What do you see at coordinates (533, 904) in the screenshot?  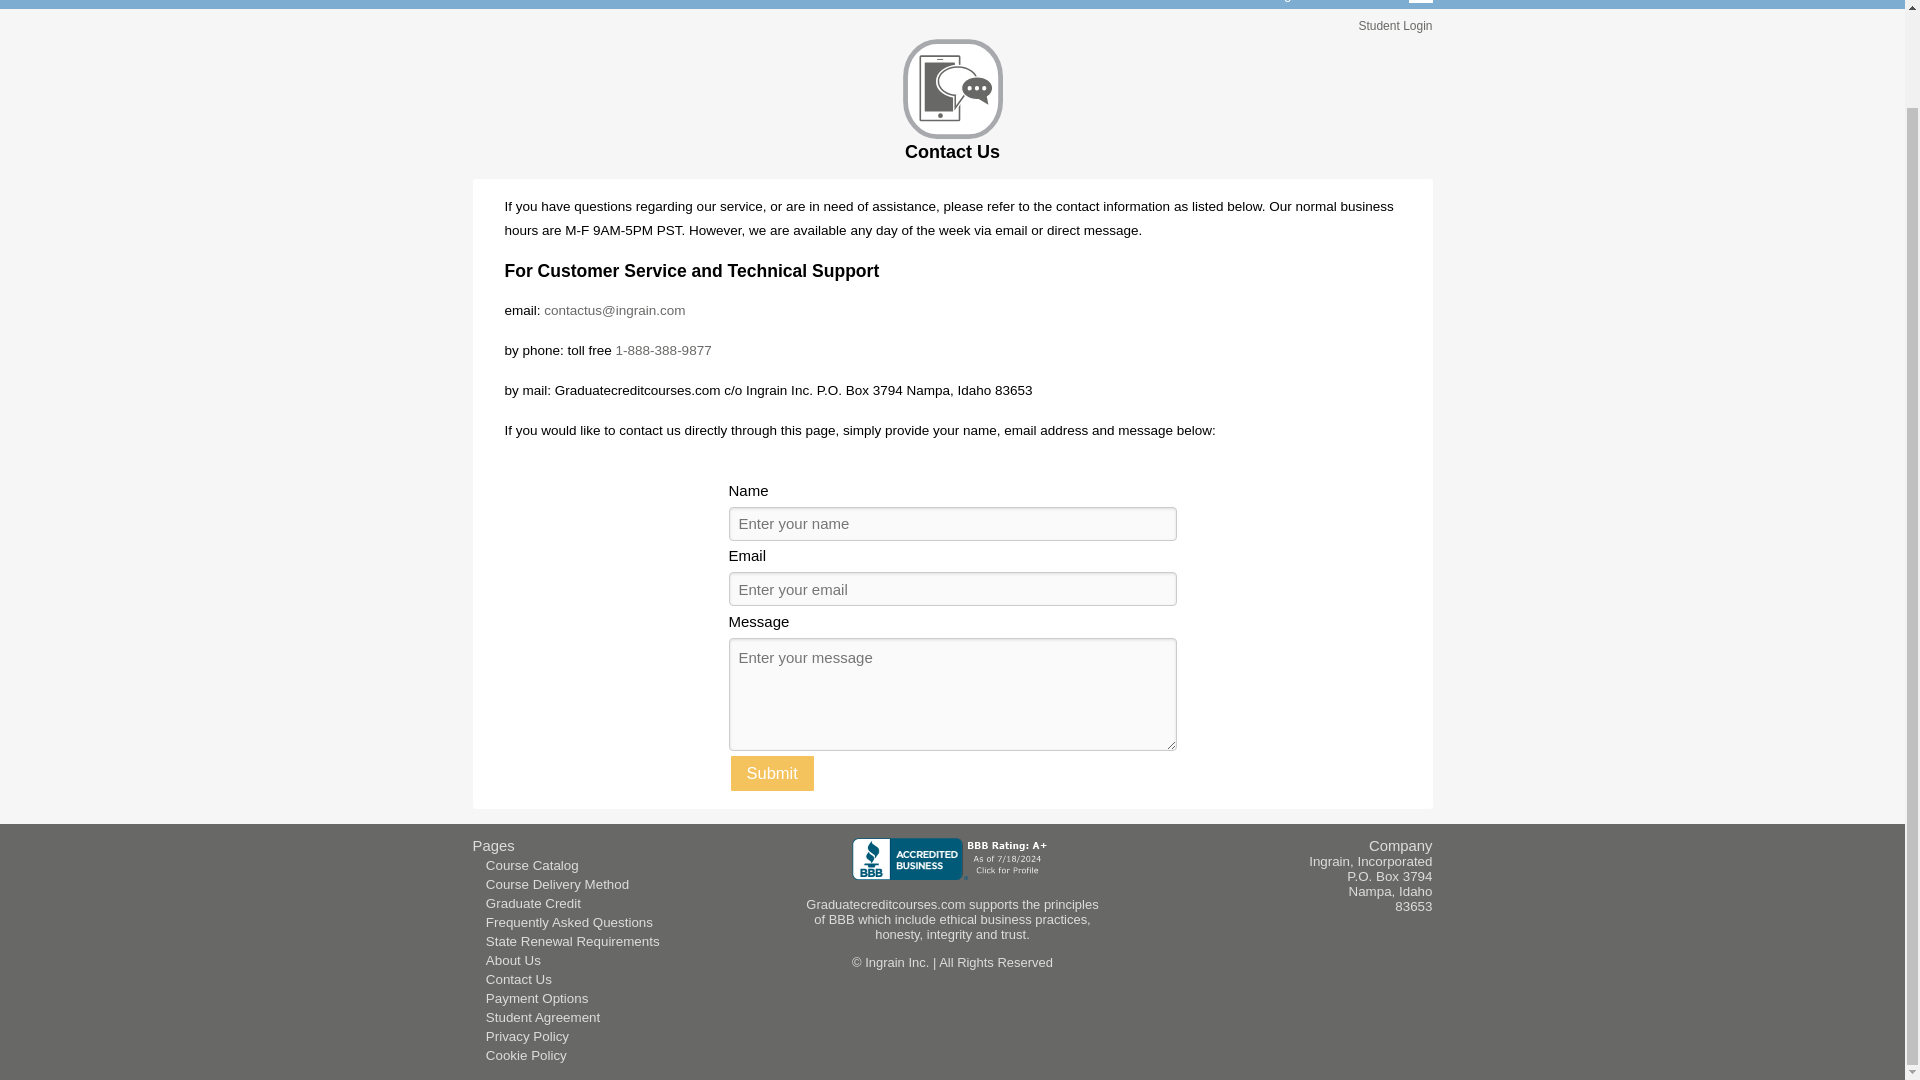 I see `Graduate Credit` at bounding box center [533, 904].